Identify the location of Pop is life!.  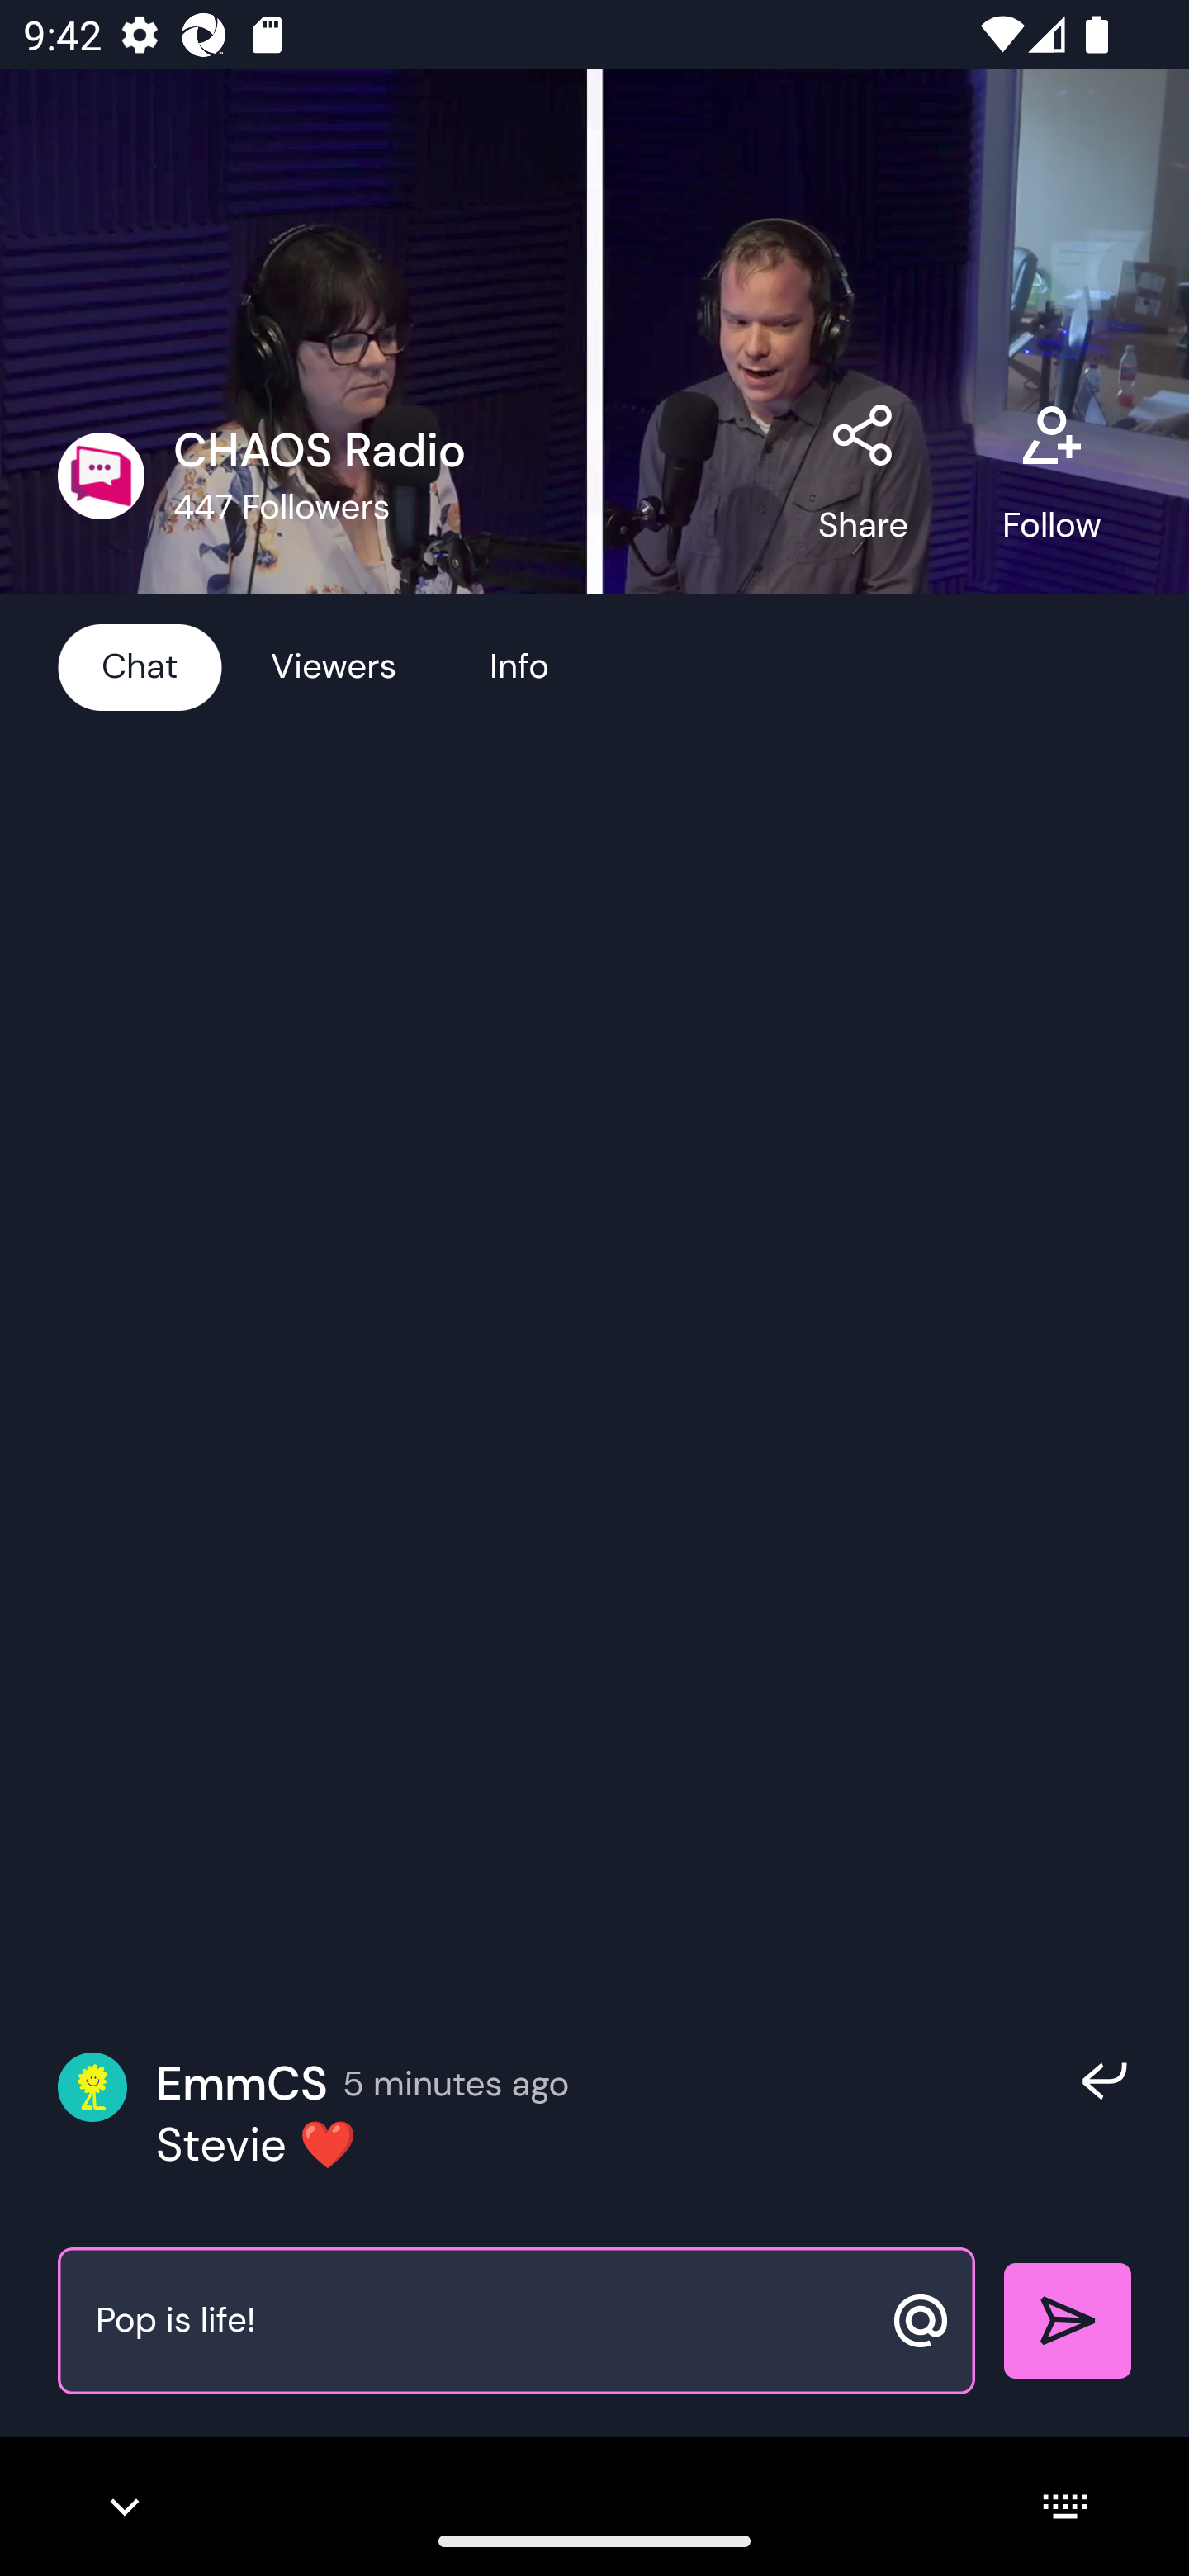
(481, 2322).